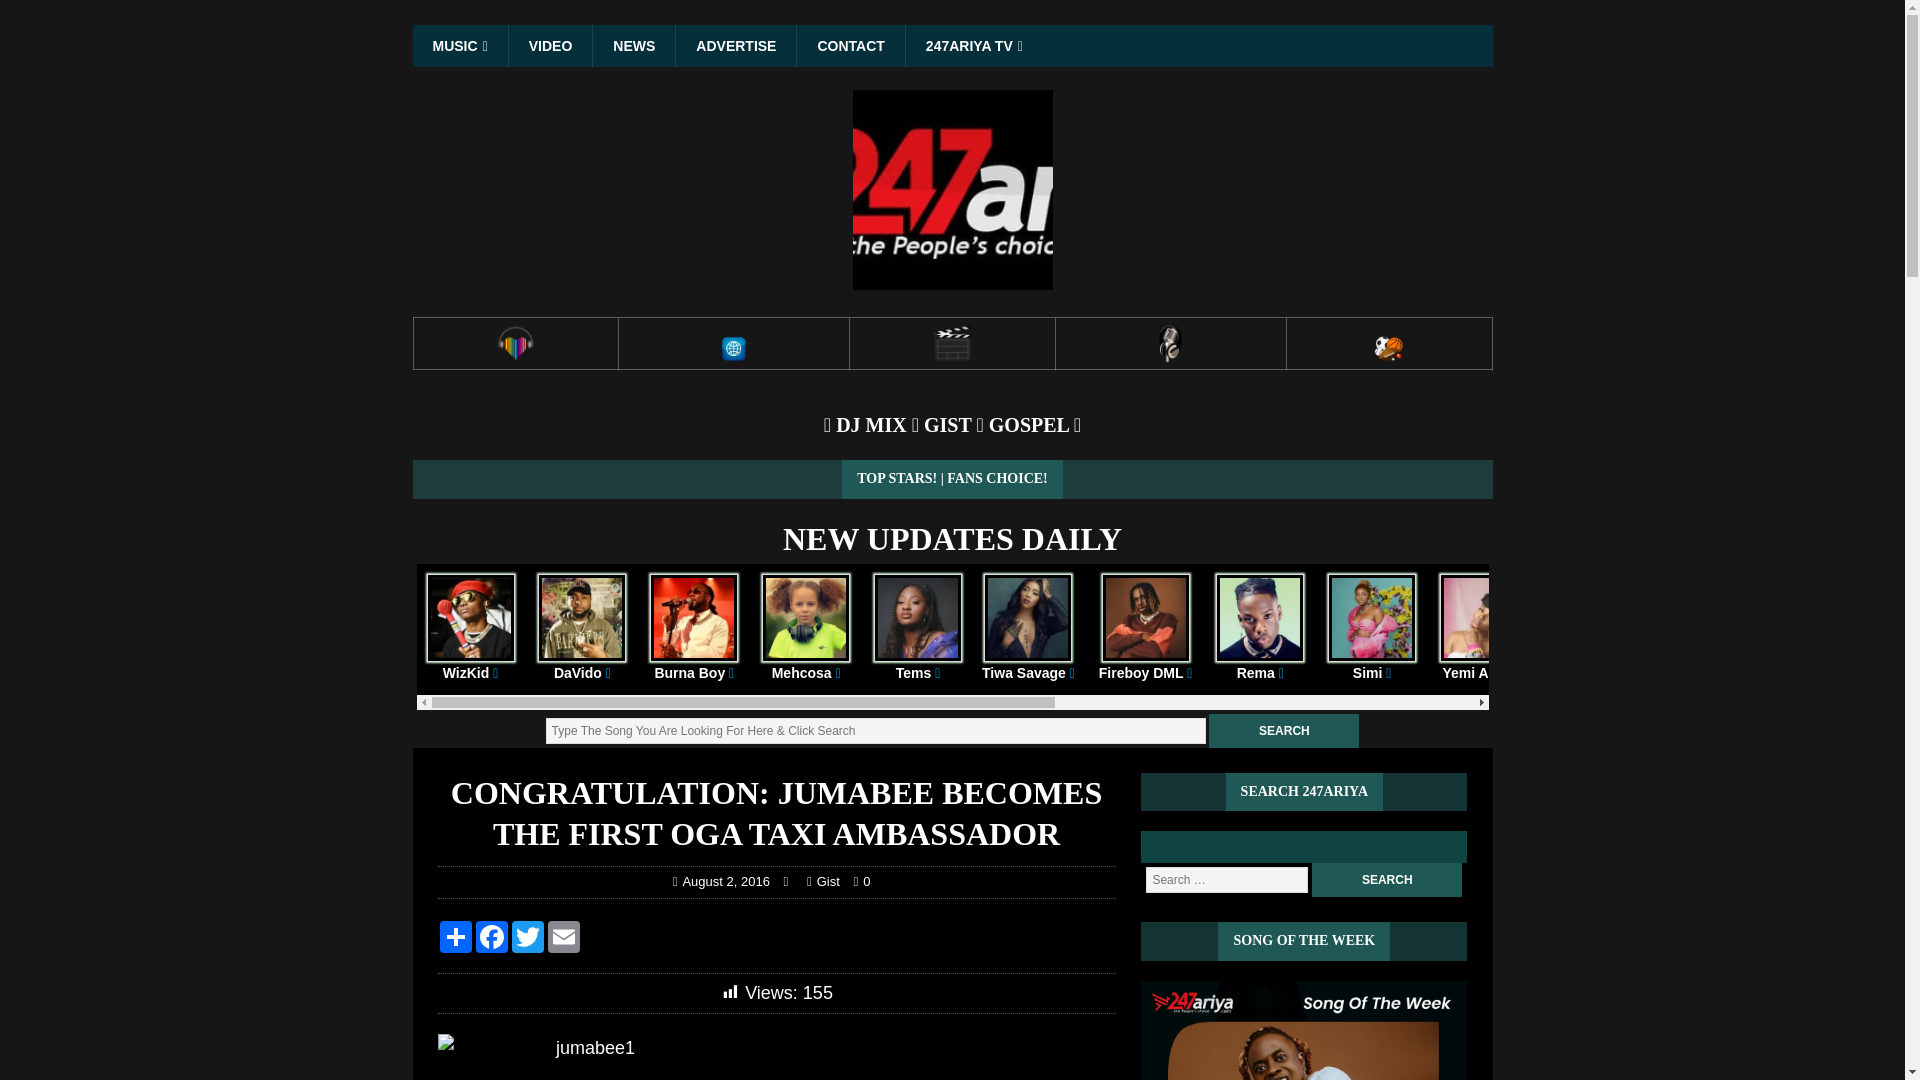 The height and width of the screenshot is (1080, 1920). I want to click on Search, so click(1386, 880).